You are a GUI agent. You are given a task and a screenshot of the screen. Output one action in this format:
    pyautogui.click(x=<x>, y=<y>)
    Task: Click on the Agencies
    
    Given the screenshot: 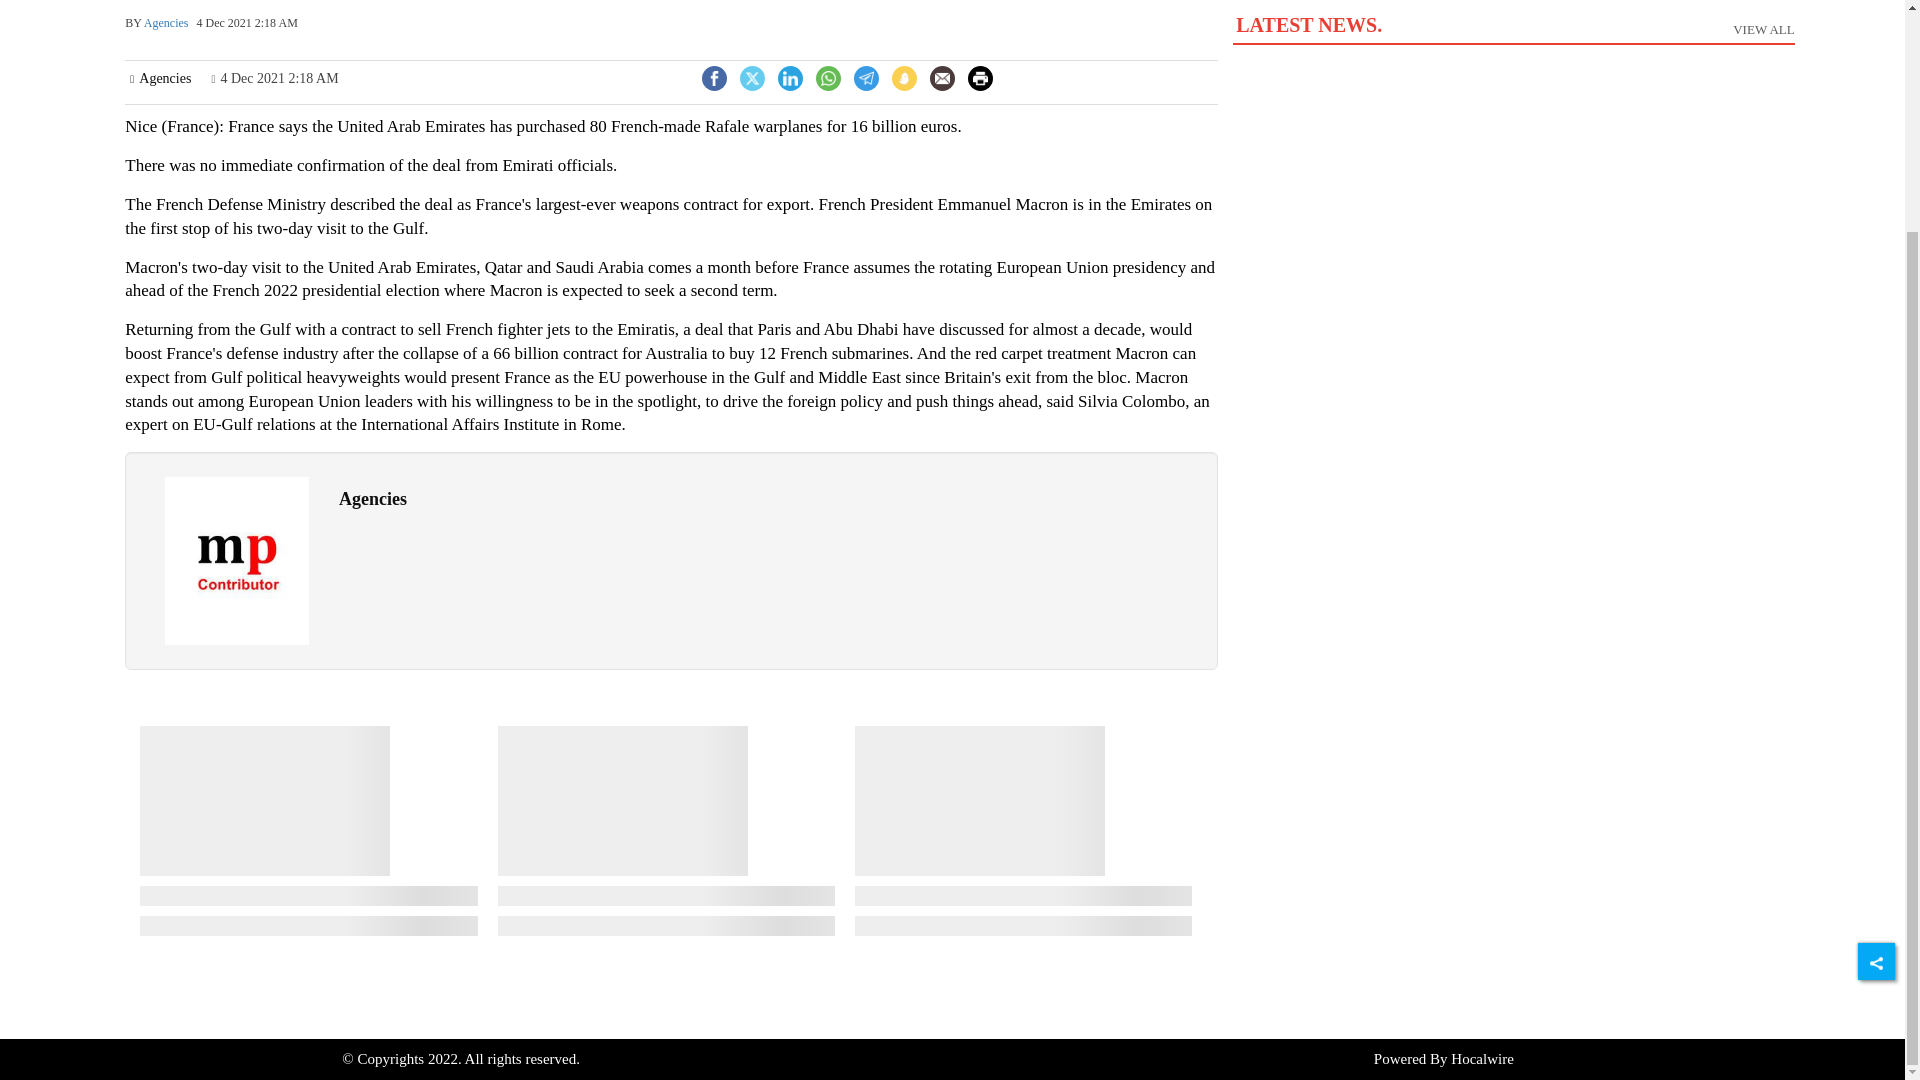 What is the action you would take?
    pyautogui.click(x=237, y=560)
    